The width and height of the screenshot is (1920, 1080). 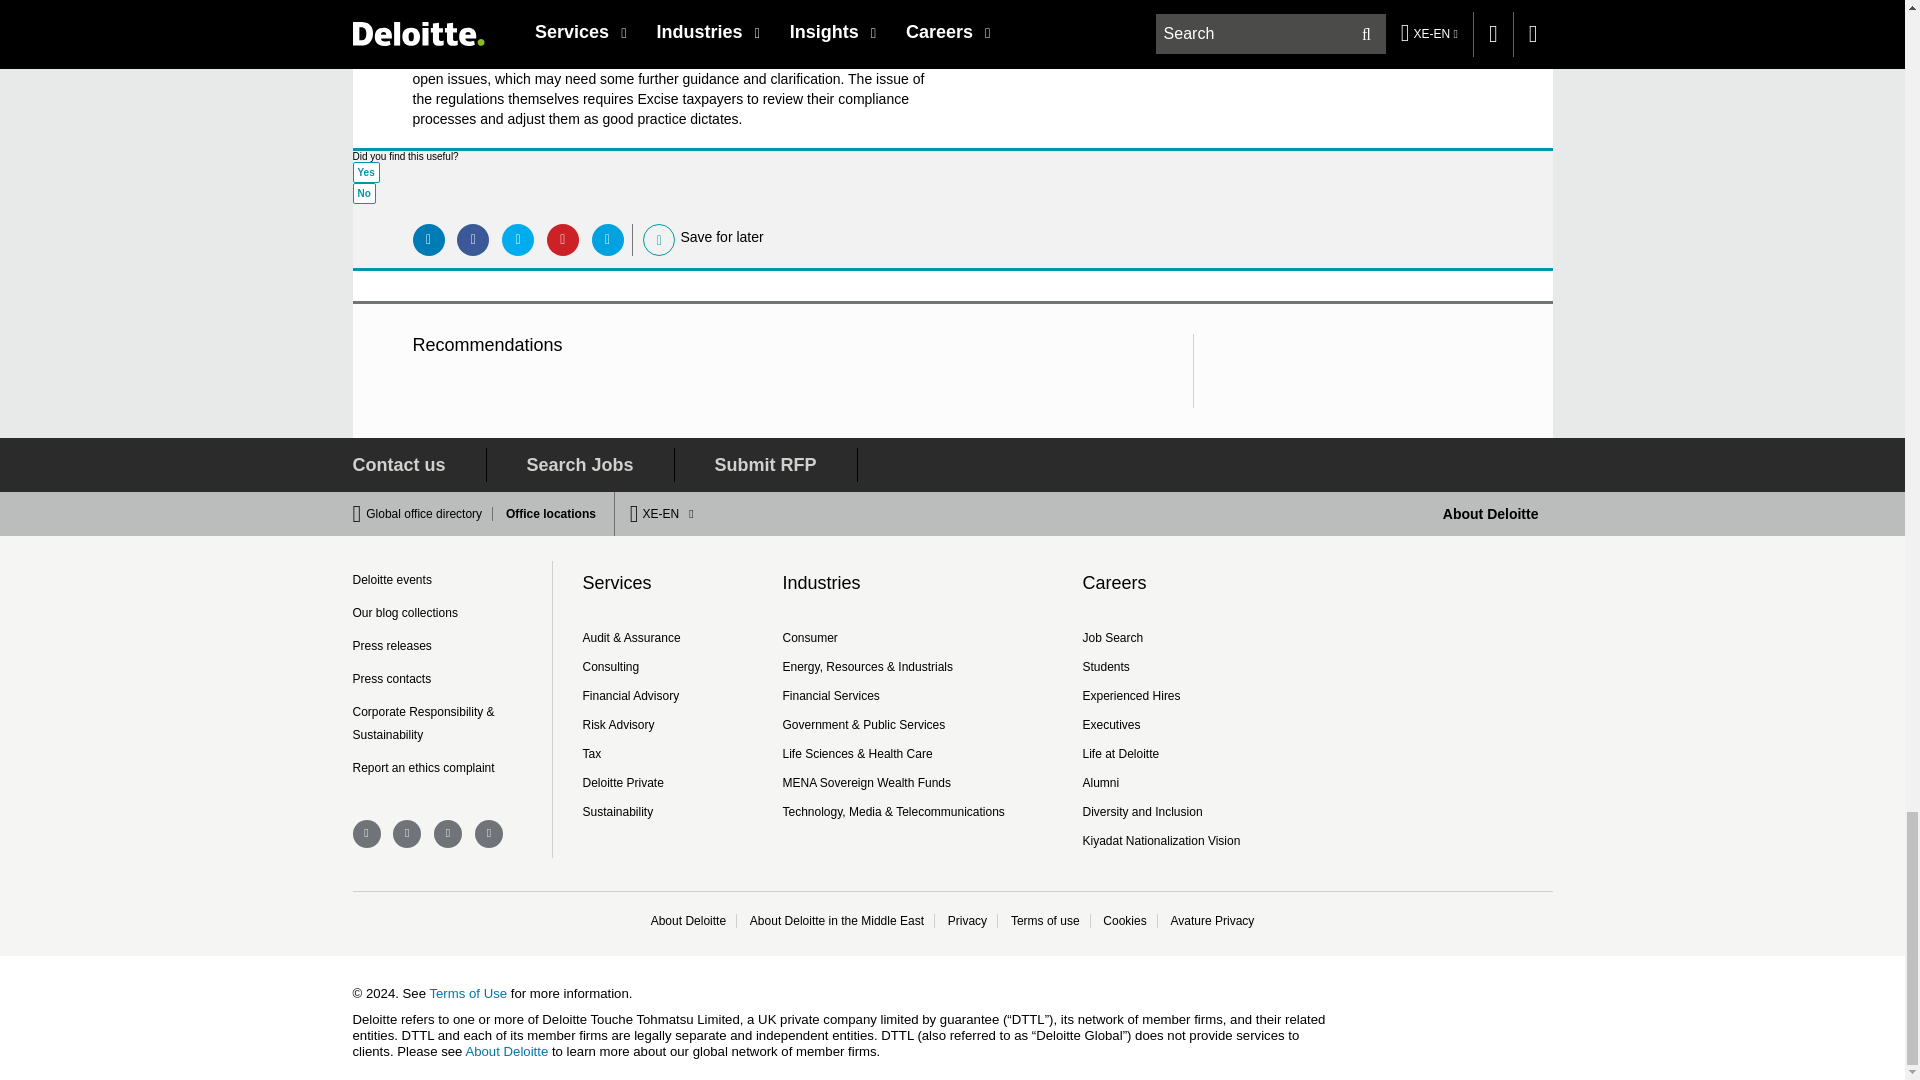 I want to click on Share on Twitter, so click(x=517, y=239).